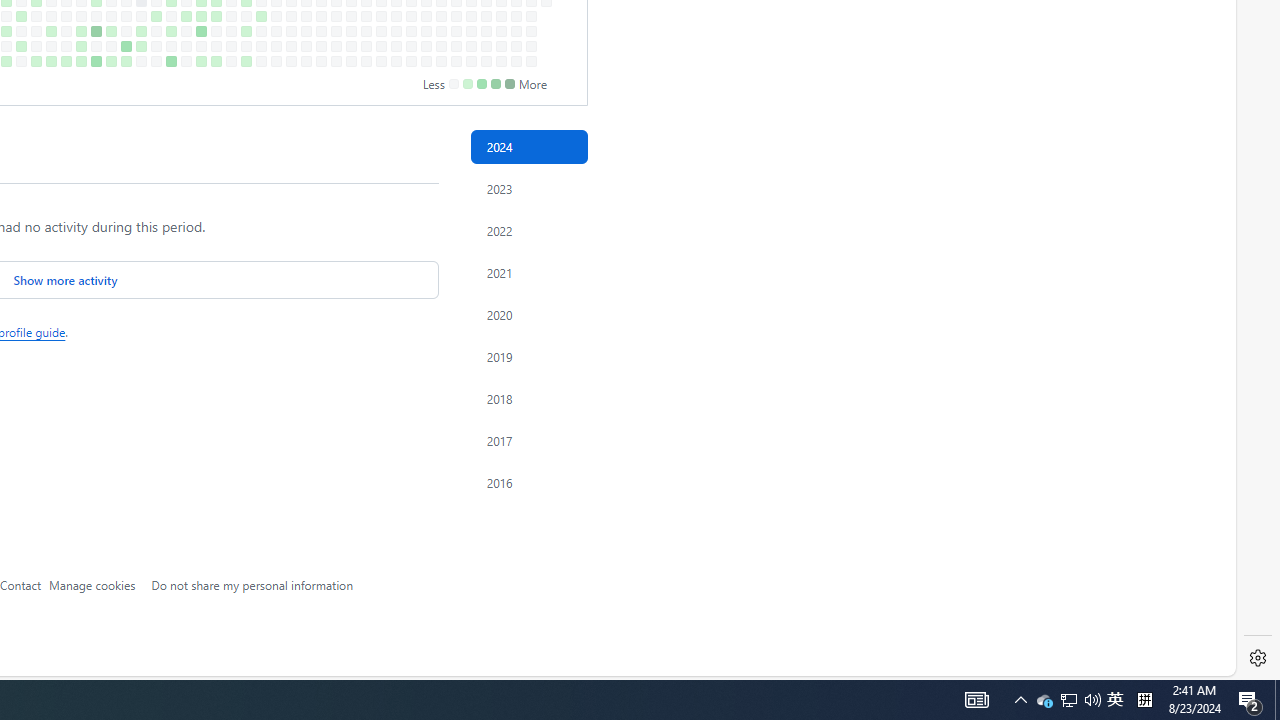 This screenshot has height=720, width=1280. What do you see at coordinates (471, 46) in the screenshot?
I see `No contributions on November 29th.` at bounding box center [471, 46].